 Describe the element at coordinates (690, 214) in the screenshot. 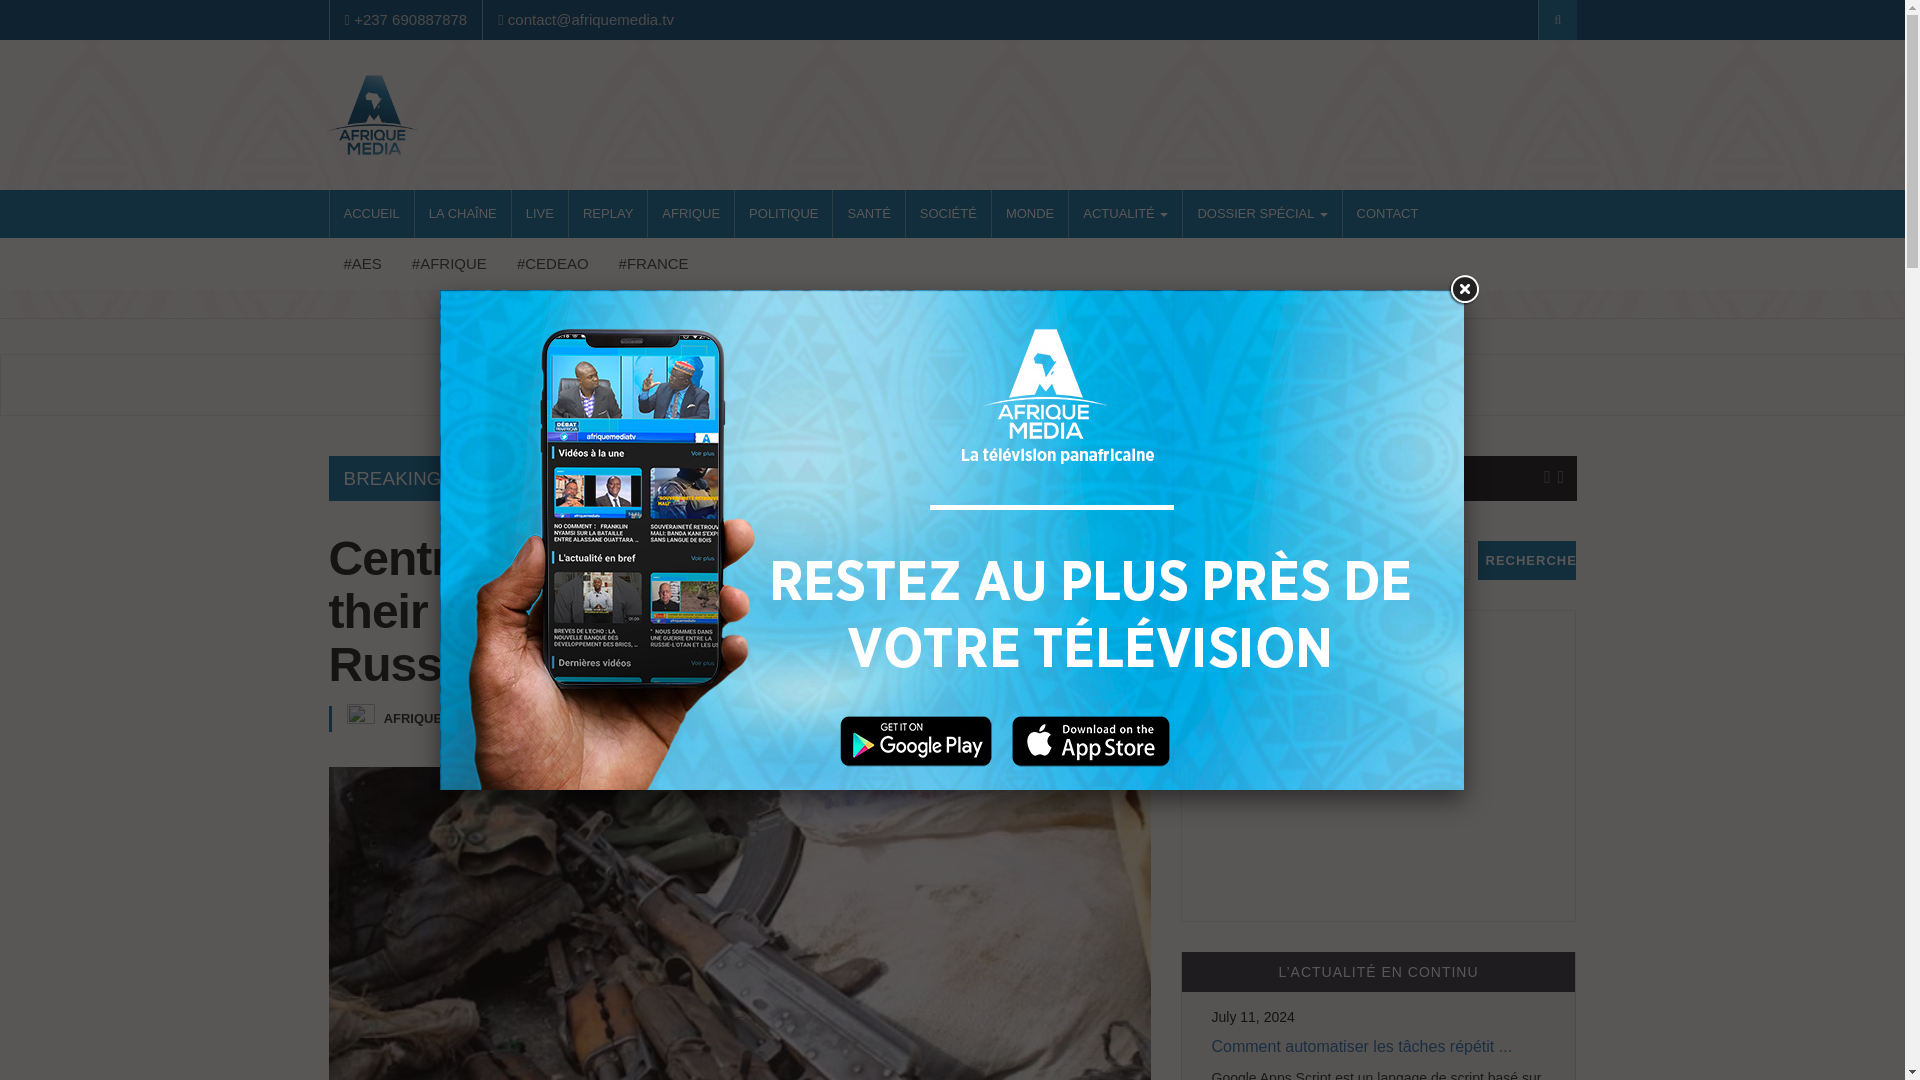

I see `AFRIQUE` at that location.